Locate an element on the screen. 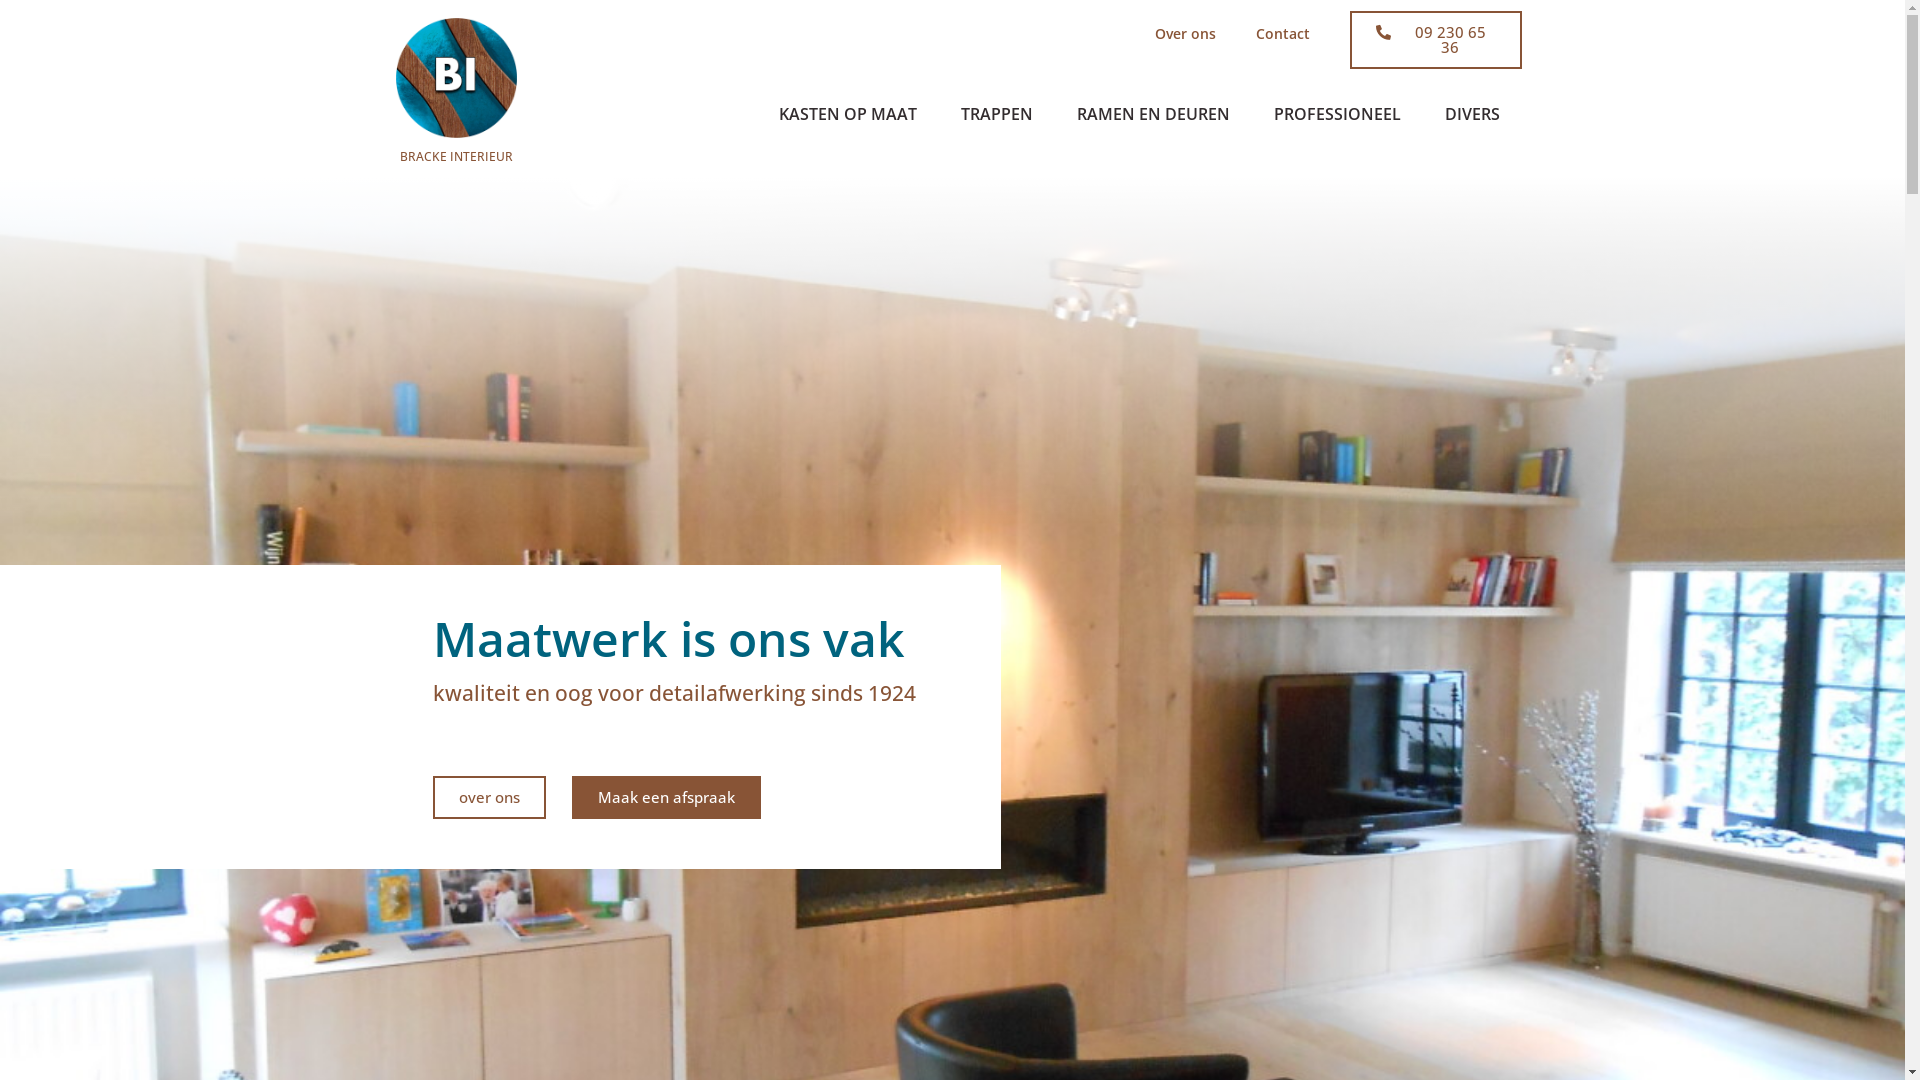  Over ons is located at coordinates (1186, 34).